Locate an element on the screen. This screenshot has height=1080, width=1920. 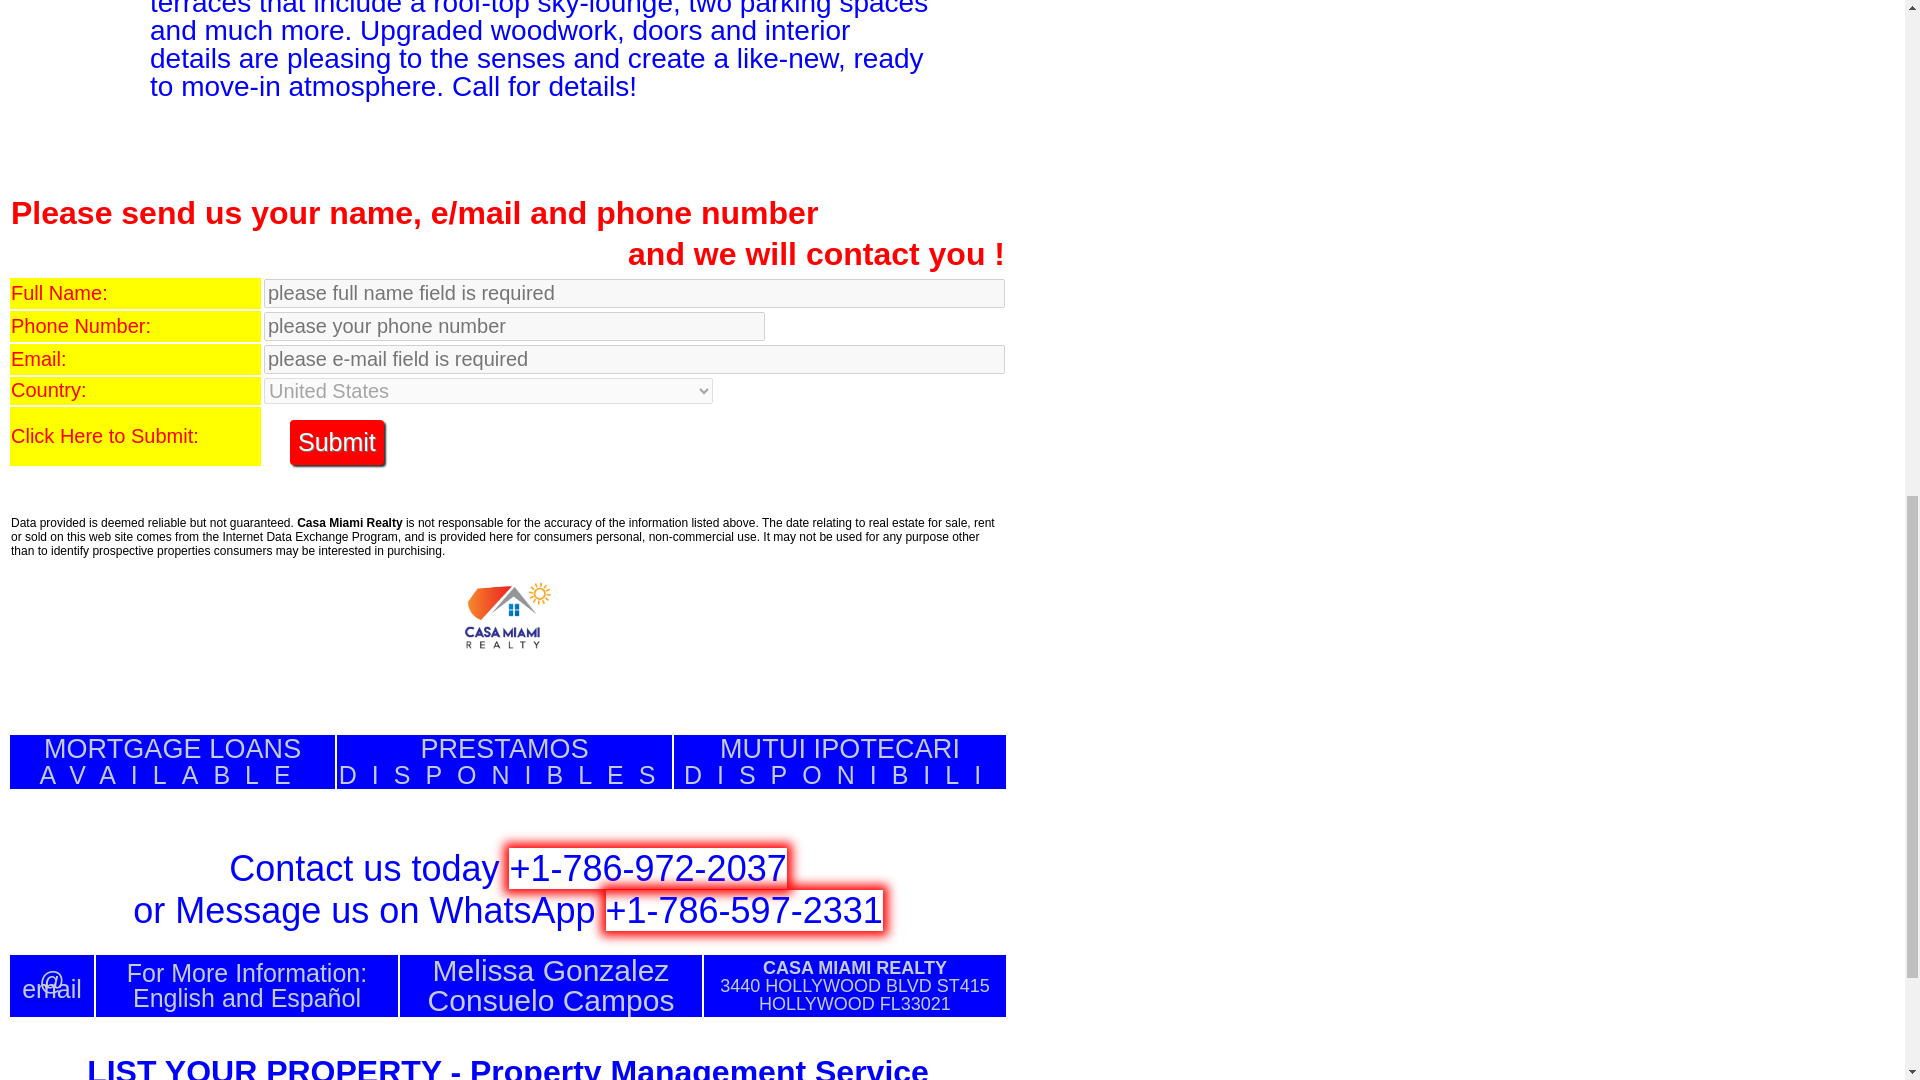
Submit is located at coordinates (504, 762).